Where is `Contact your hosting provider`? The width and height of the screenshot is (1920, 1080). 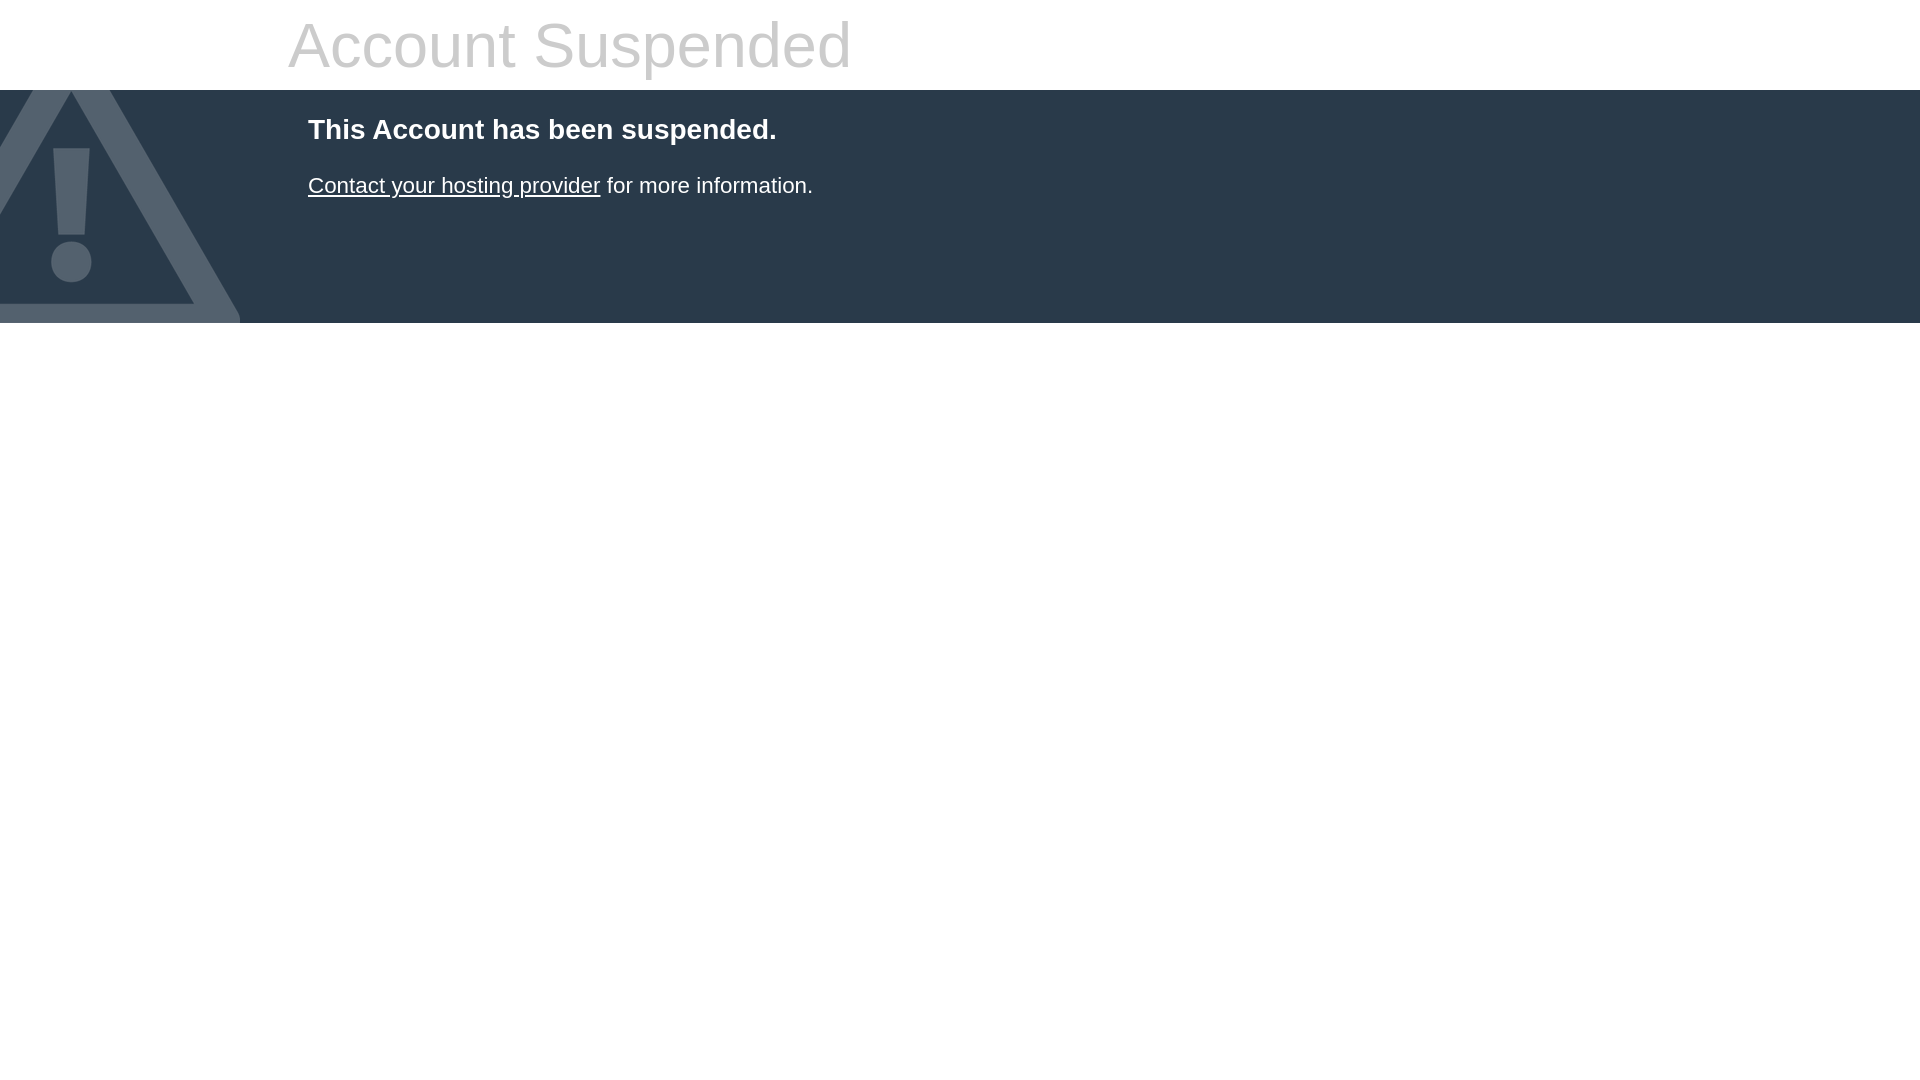
Contact your hosting provider is located at coordinates (454, 186).